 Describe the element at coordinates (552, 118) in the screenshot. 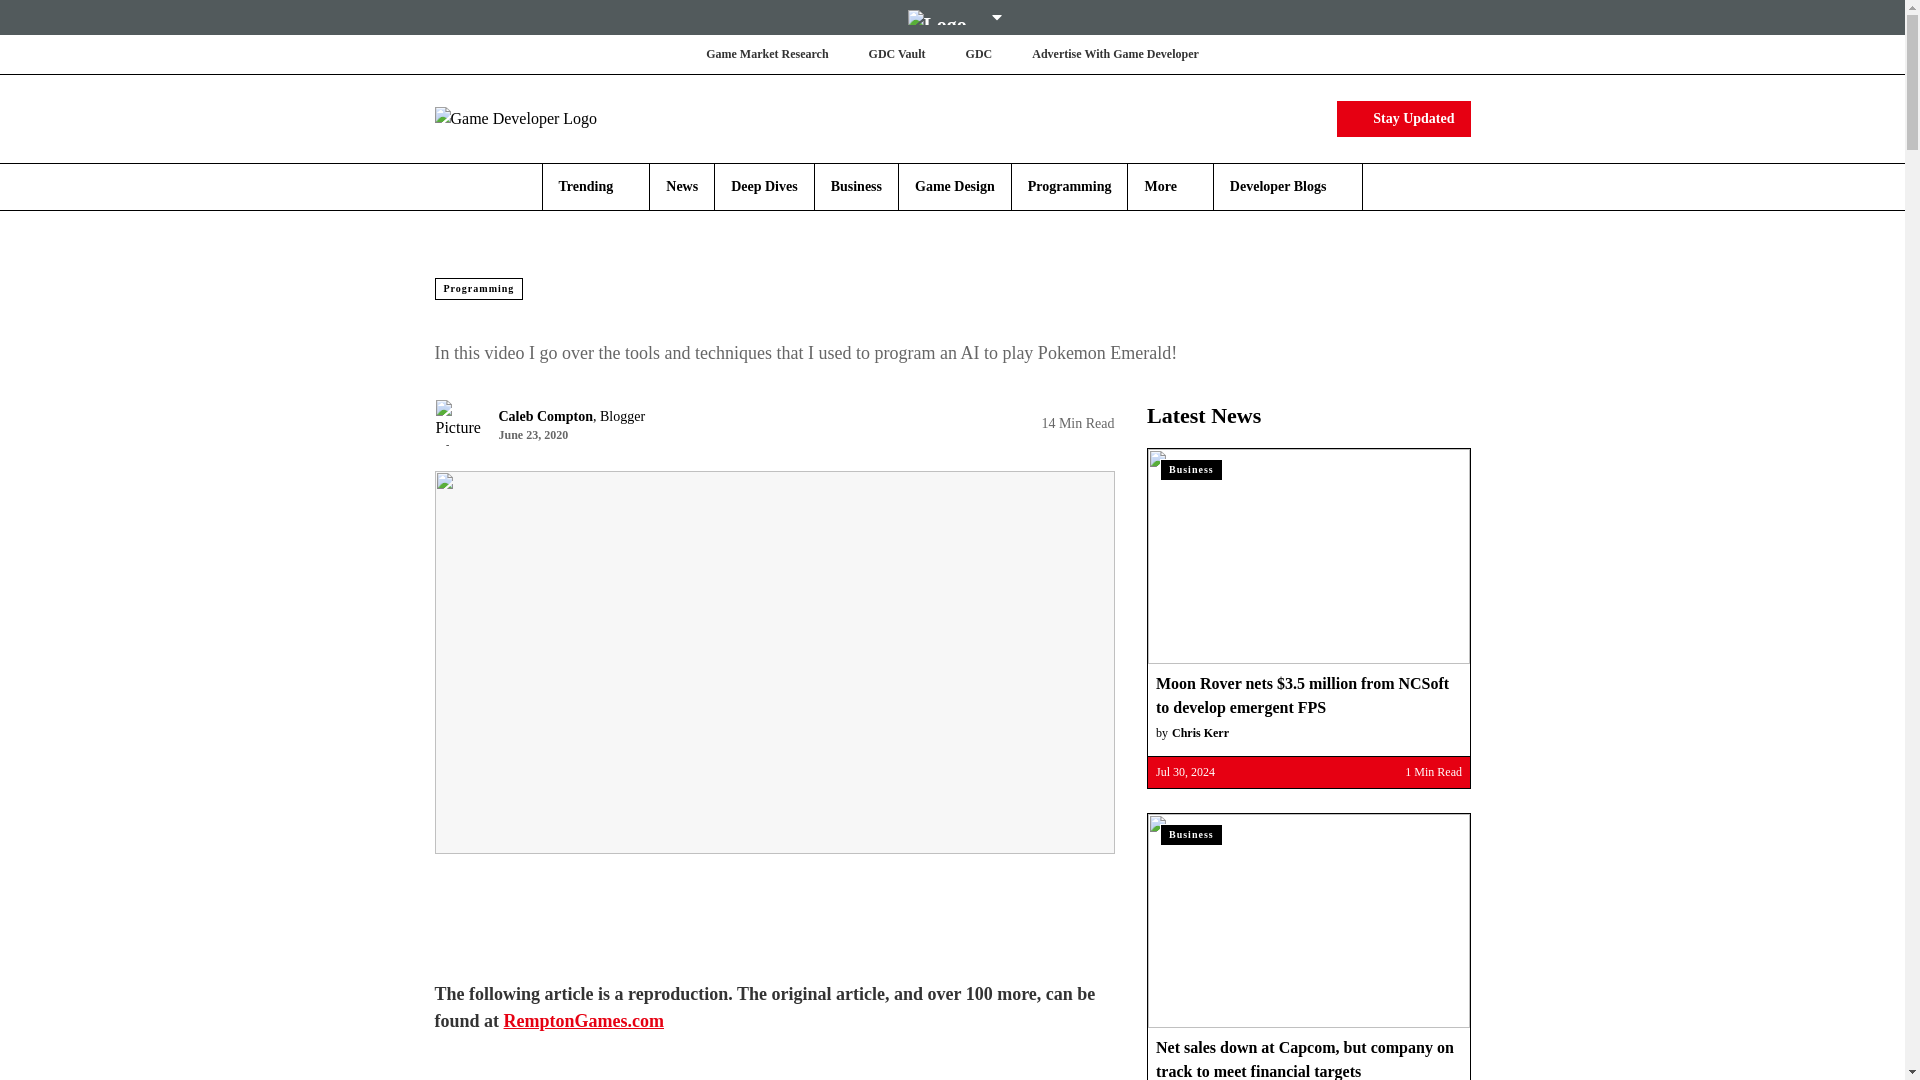

I see `Game Developer Logo` at that location.